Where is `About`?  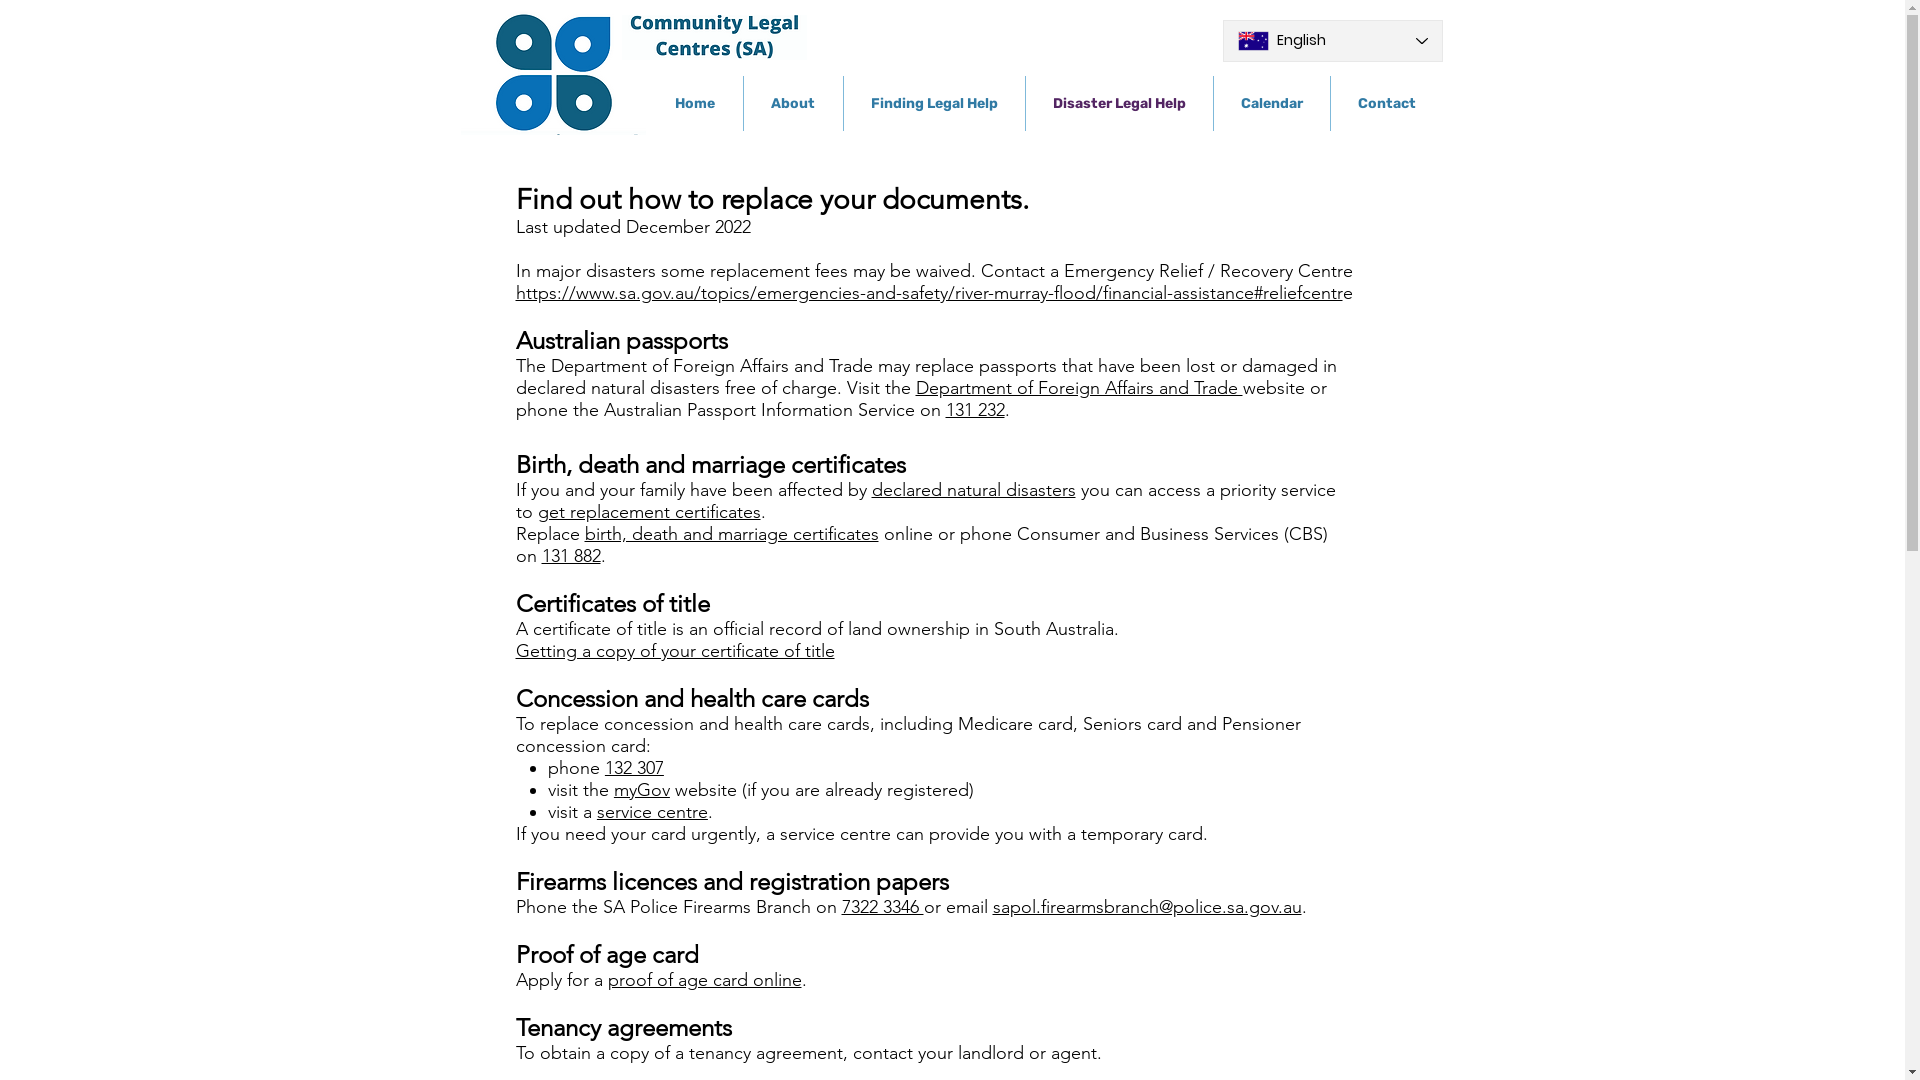 About is located at coordinates (794, 104).